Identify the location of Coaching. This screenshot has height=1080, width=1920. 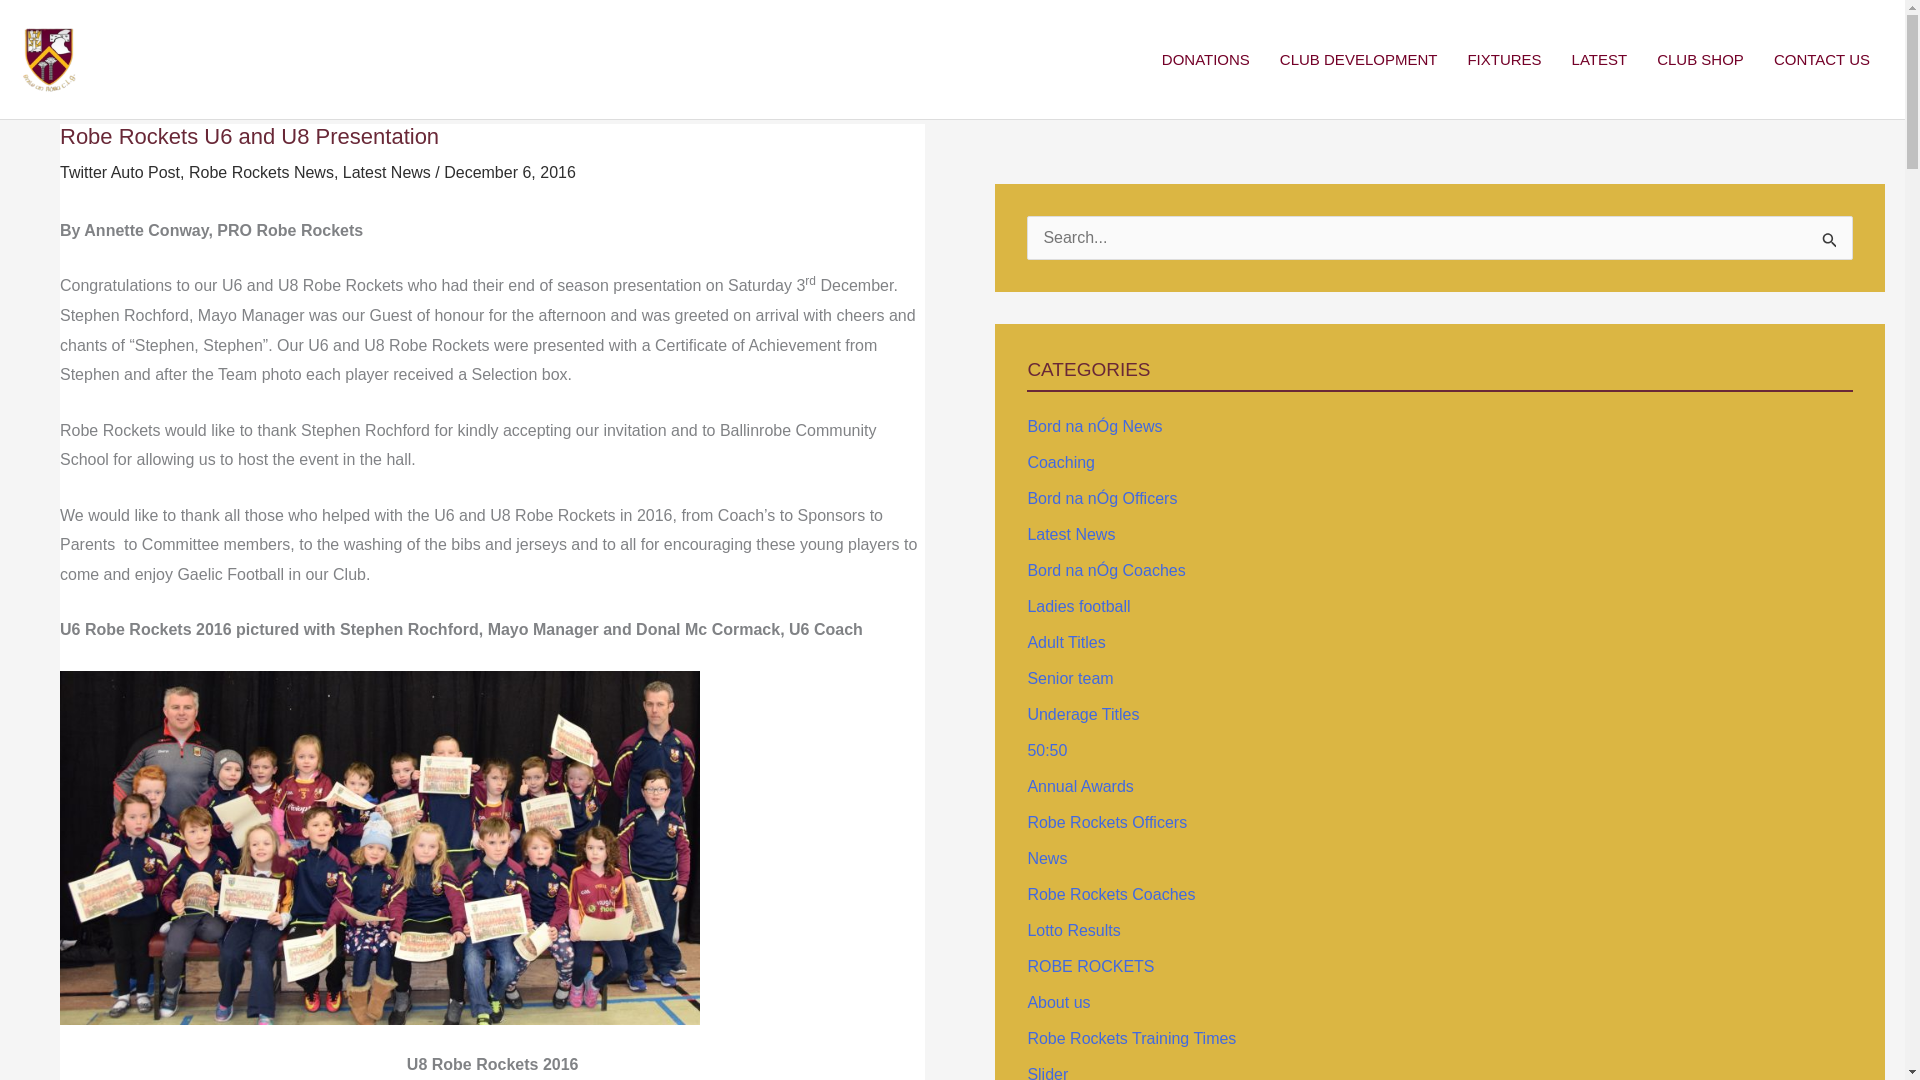
(1060, 462).